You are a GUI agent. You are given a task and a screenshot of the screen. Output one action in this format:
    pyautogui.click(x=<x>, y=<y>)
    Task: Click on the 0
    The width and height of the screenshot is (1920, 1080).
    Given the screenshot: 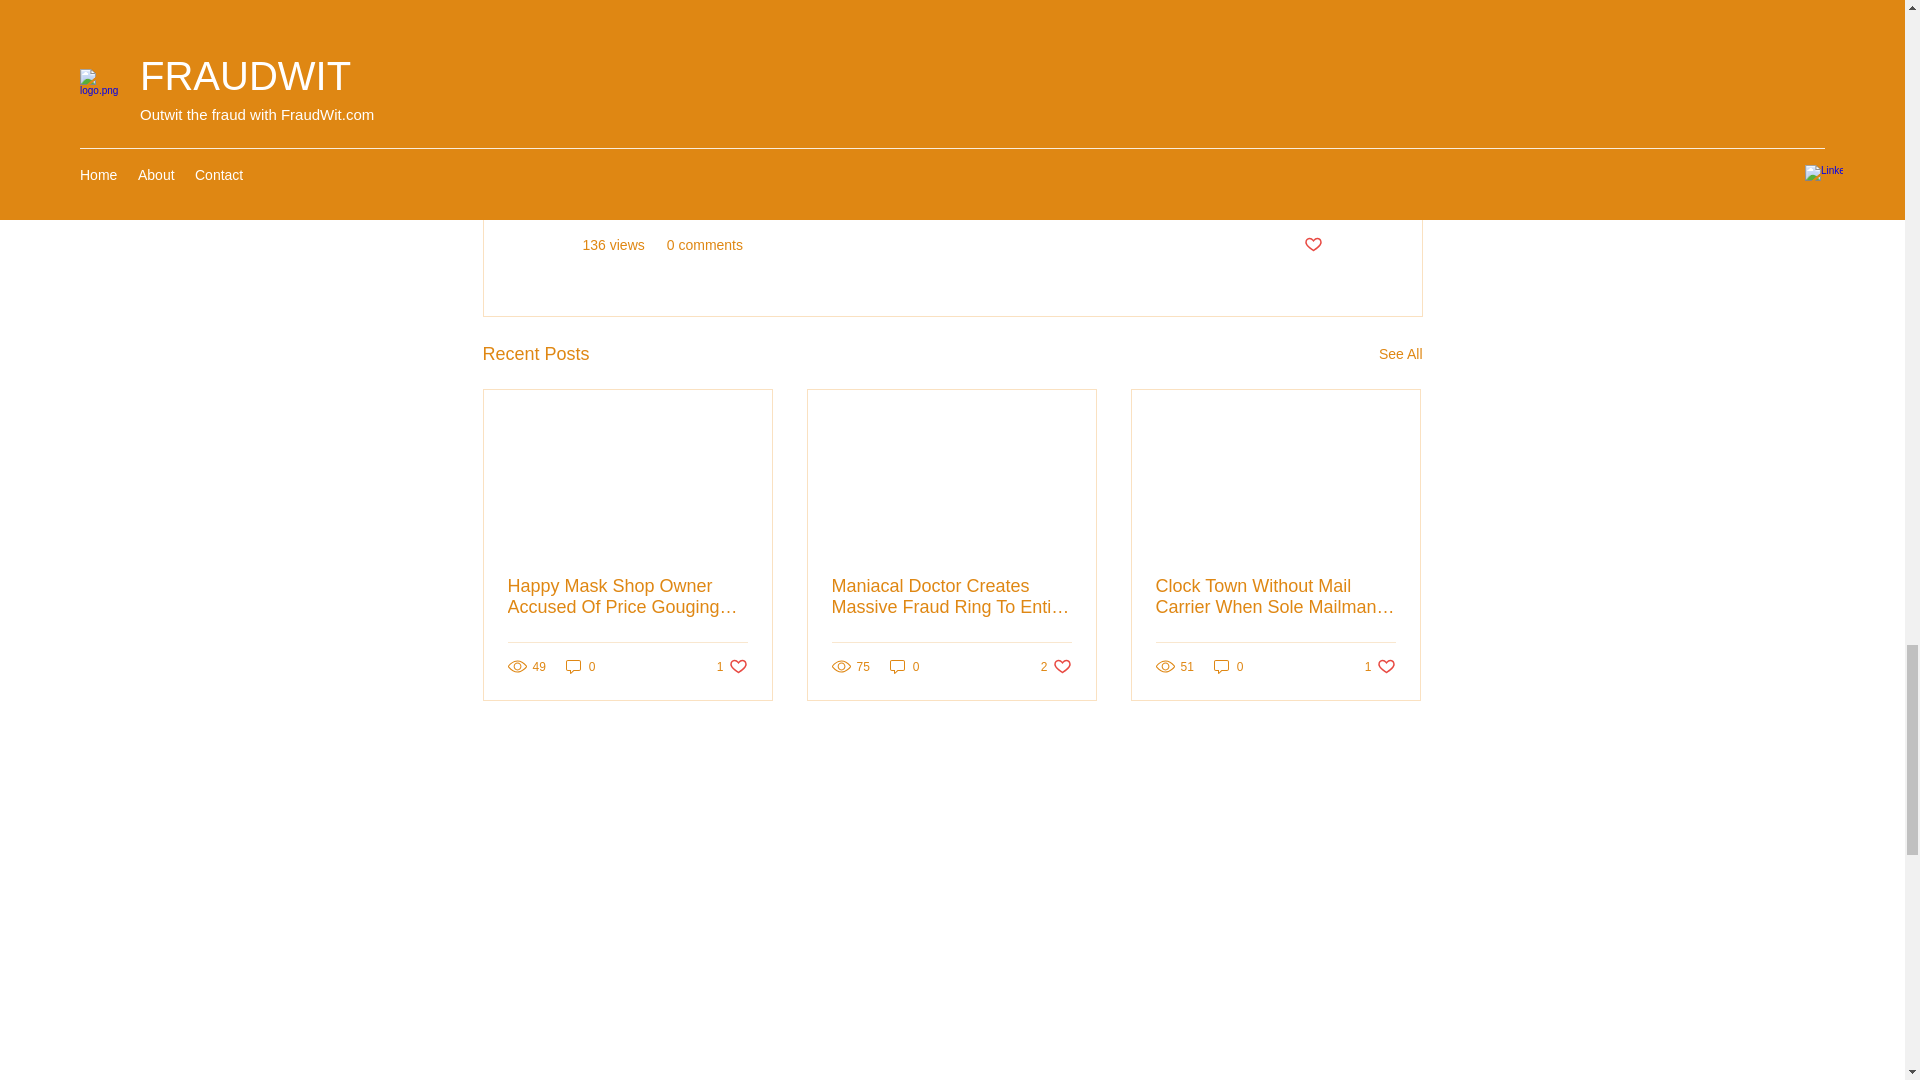 What is the action you would take?
    pyautogui.click(x=904, y=666)
    